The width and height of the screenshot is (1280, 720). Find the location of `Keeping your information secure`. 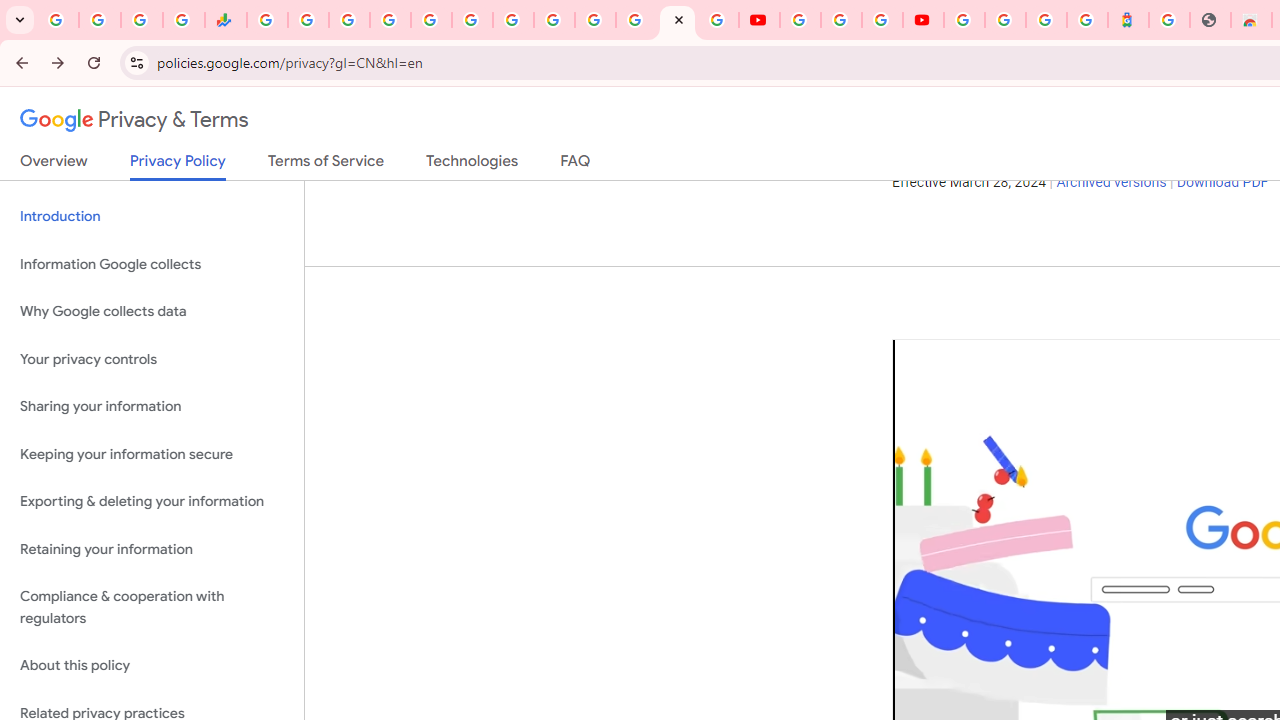

Keeping your information secure is located at coordinates (152, 454).